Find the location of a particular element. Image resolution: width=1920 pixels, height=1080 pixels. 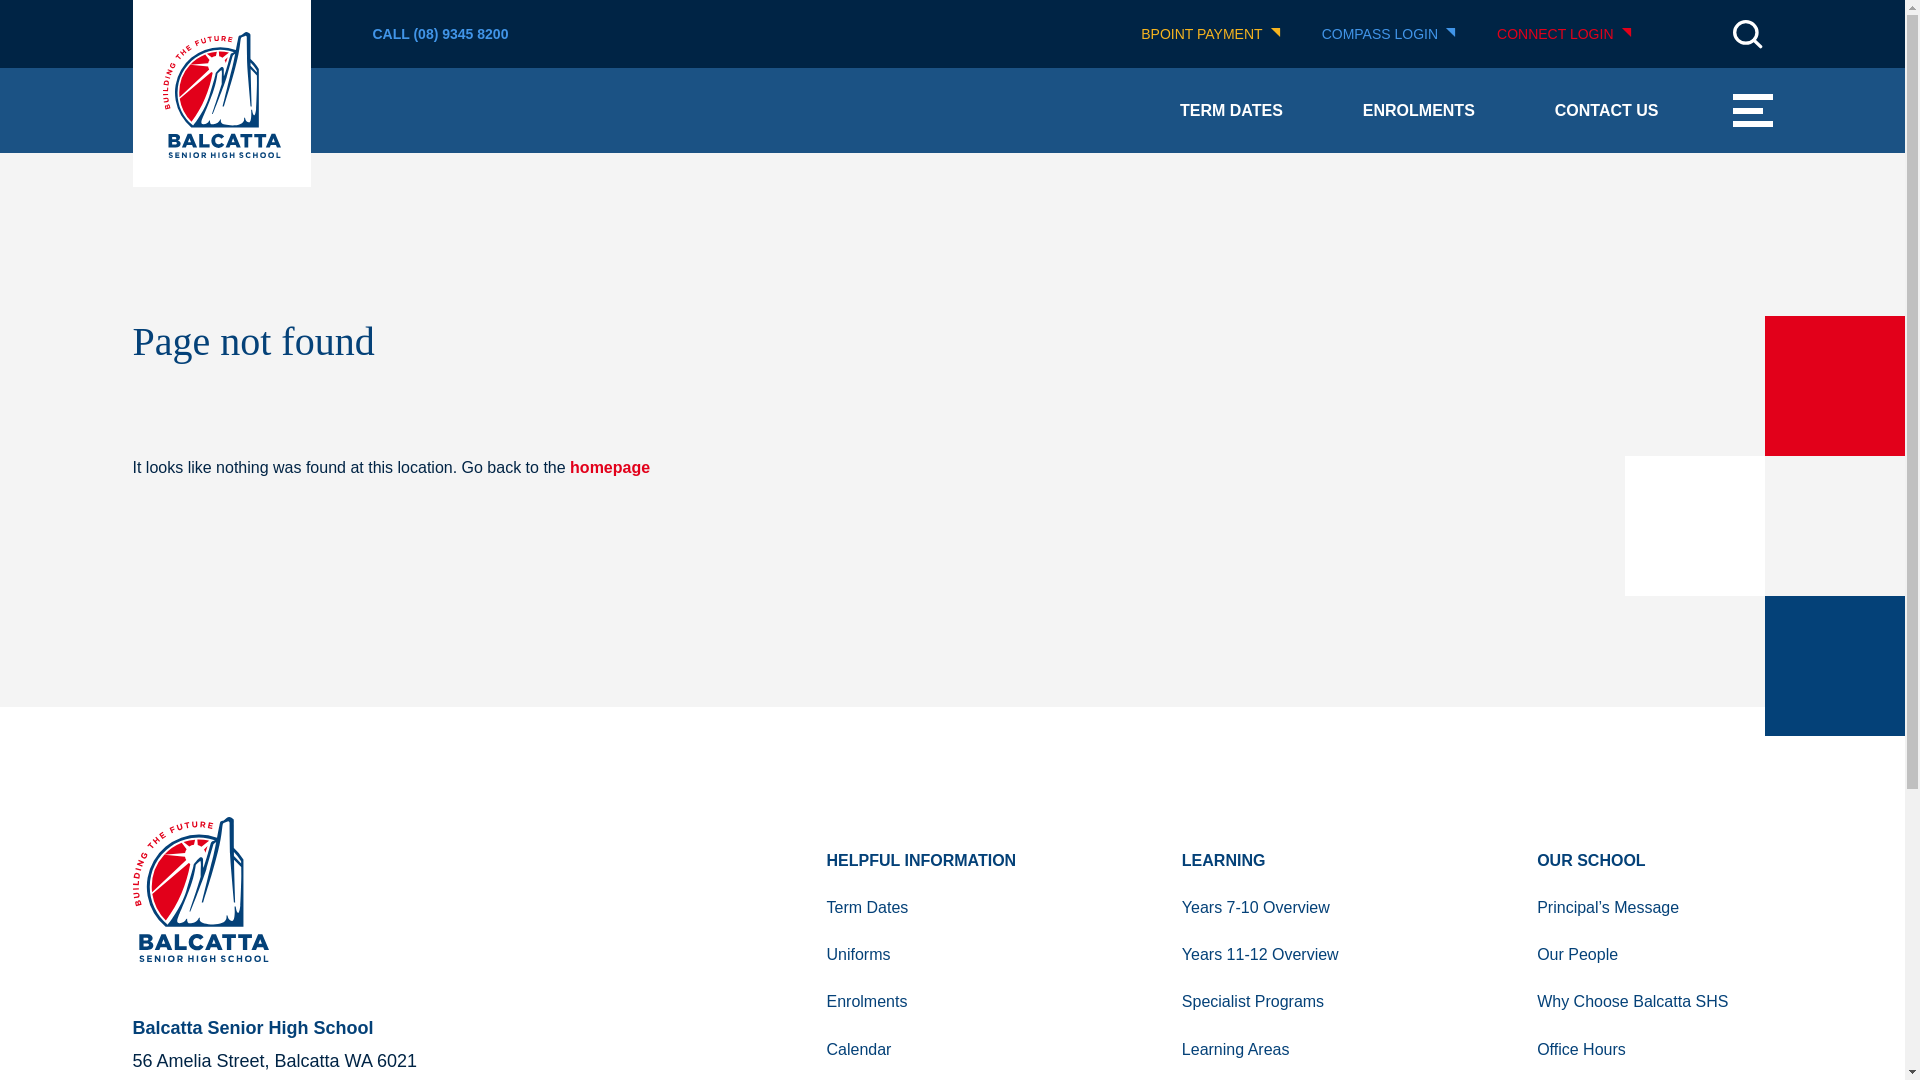

CONNECT LOGIN is located at coordinates (1564, 34).